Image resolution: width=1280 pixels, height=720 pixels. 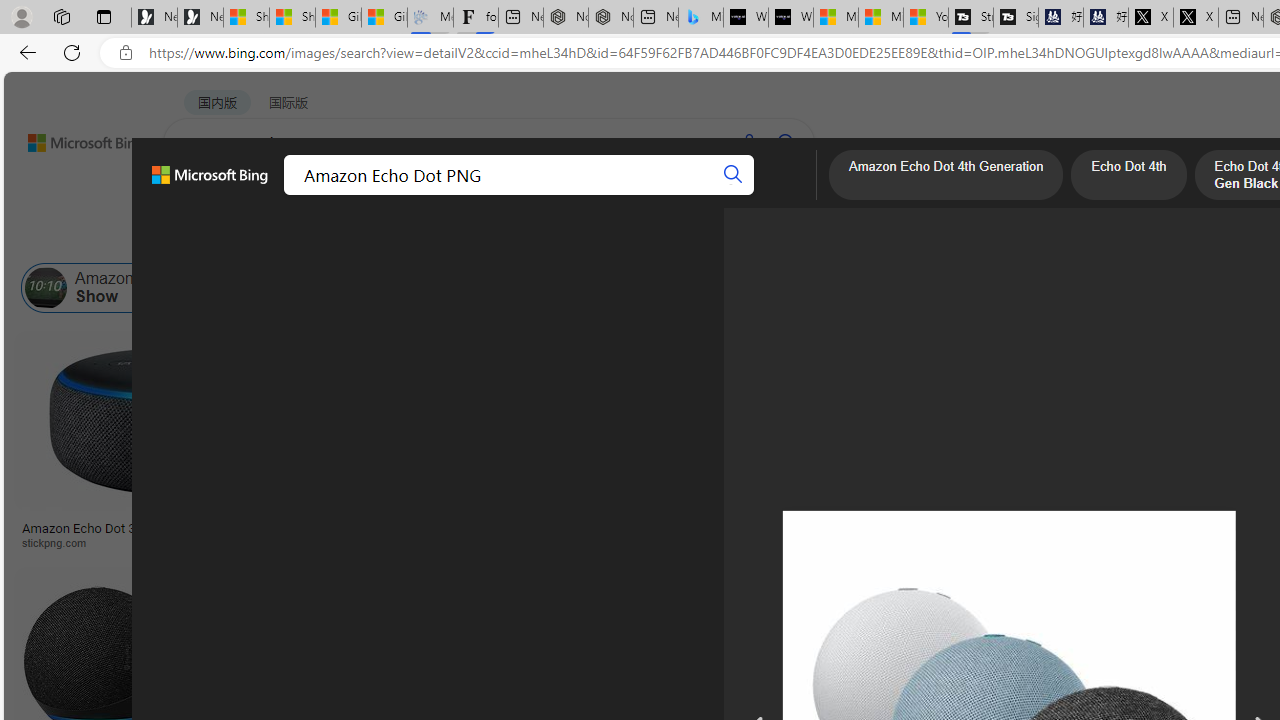 What do you see at coordinates (1199, 288) in the screenshot?
I see `Amazon Echo Speaker` at bounding box center [1199, 288].